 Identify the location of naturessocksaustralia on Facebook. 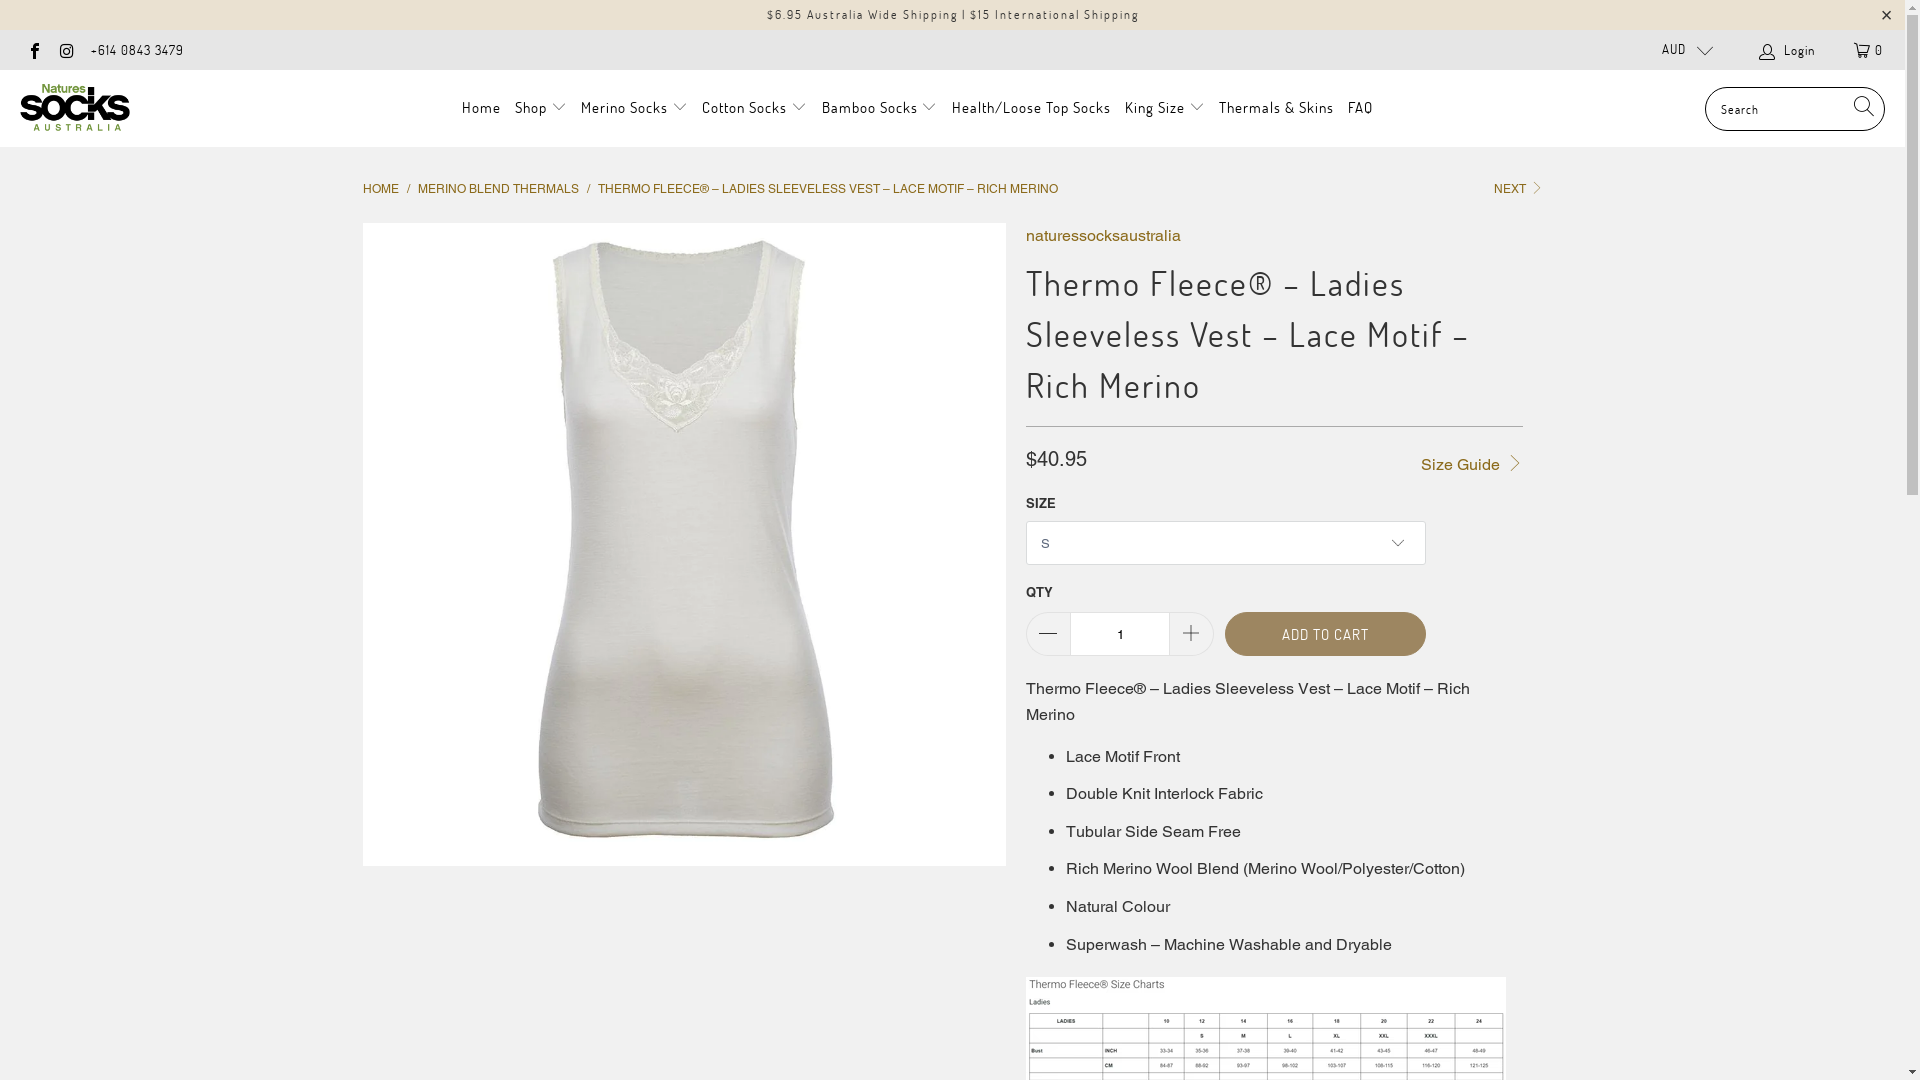
(34, 50).